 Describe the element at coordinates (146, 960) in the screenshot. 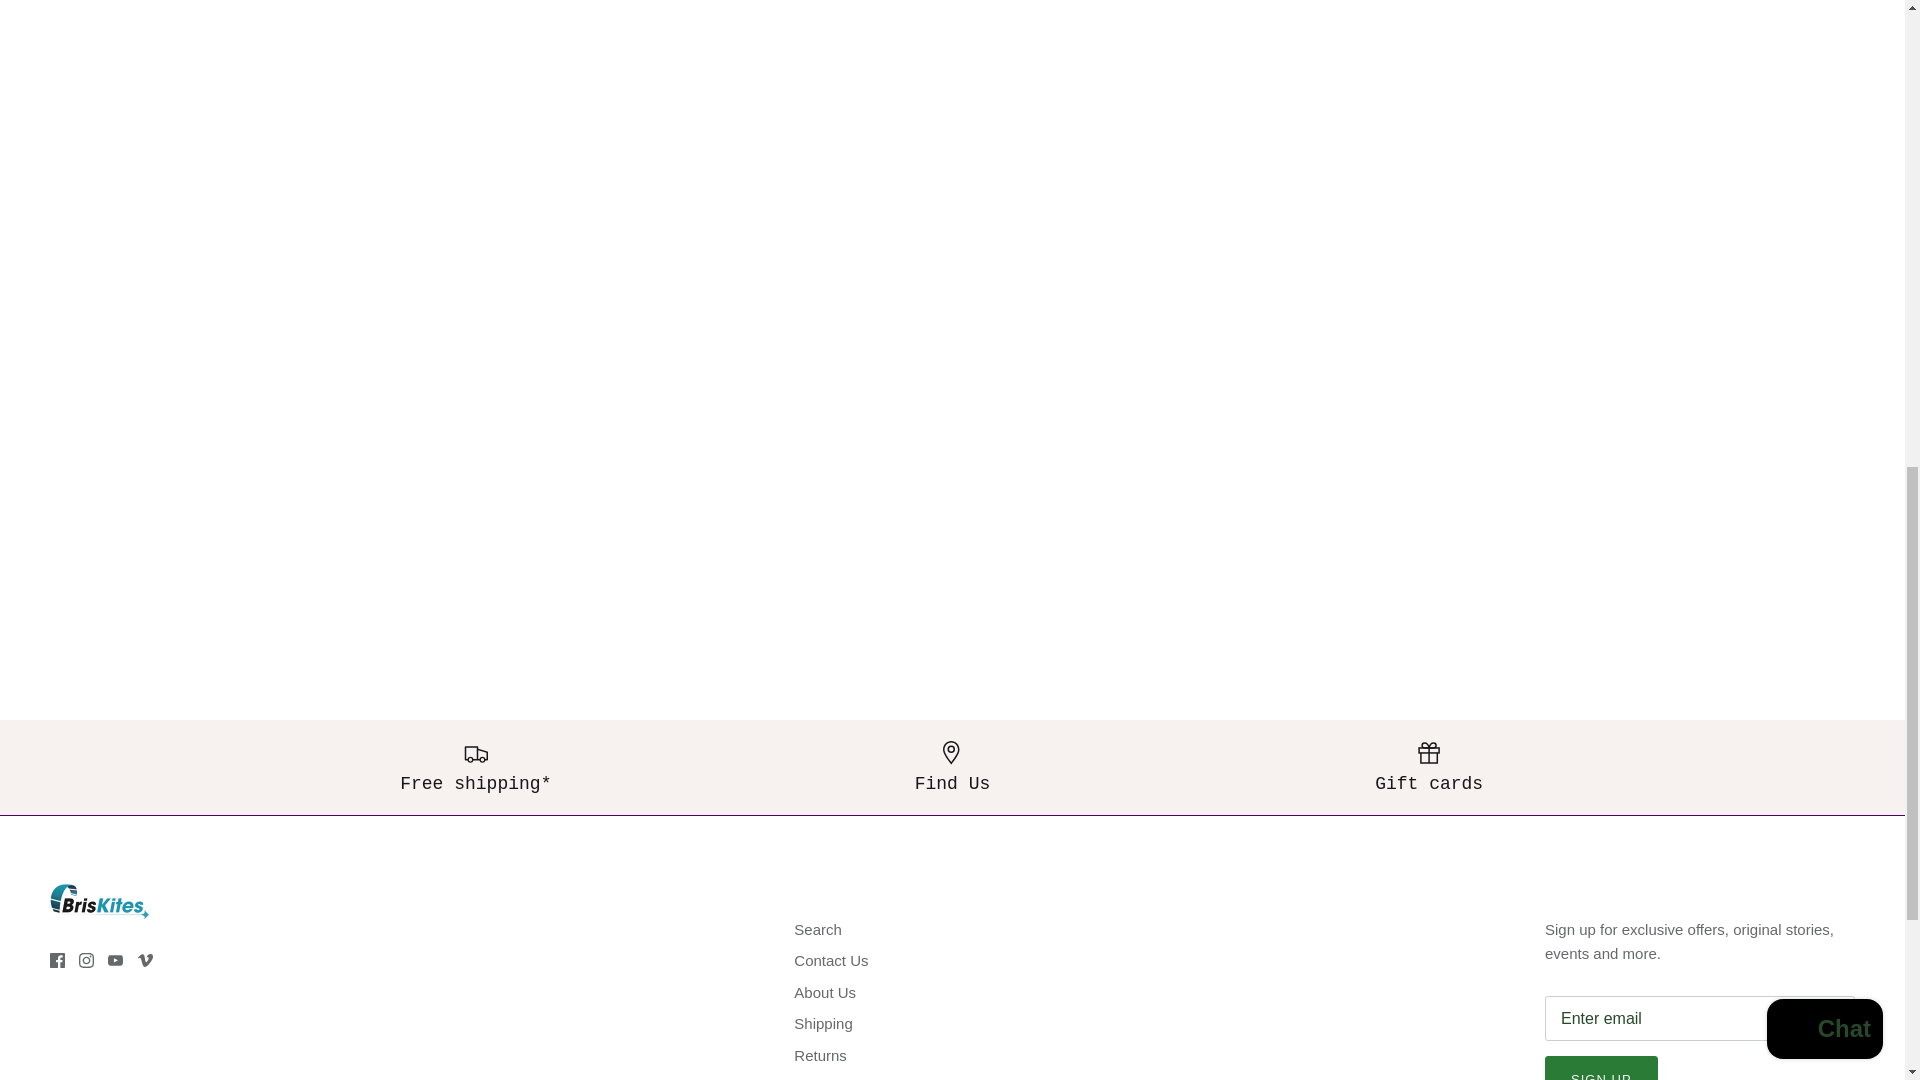

I see `Vimeo` at that location.